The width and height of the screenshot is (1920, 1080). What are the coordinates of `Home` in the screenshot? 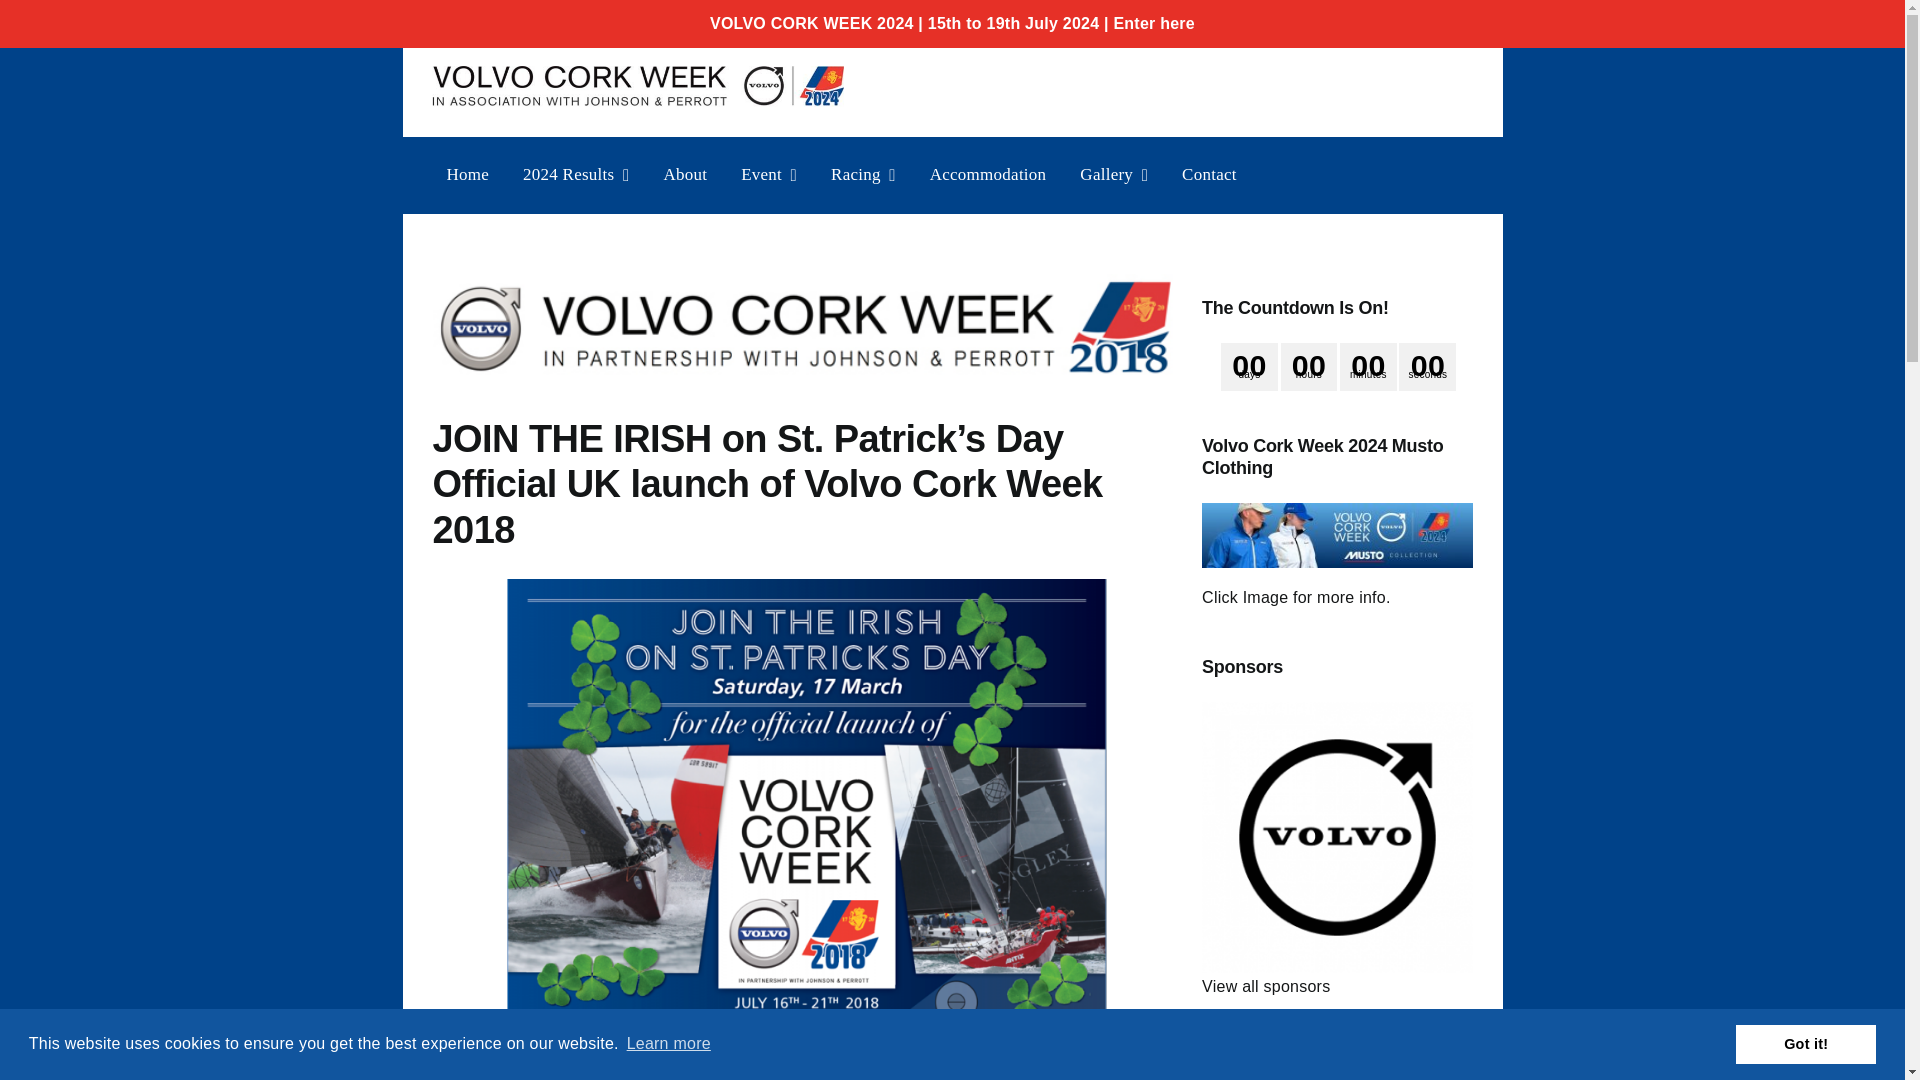 It's located at (468, 174).